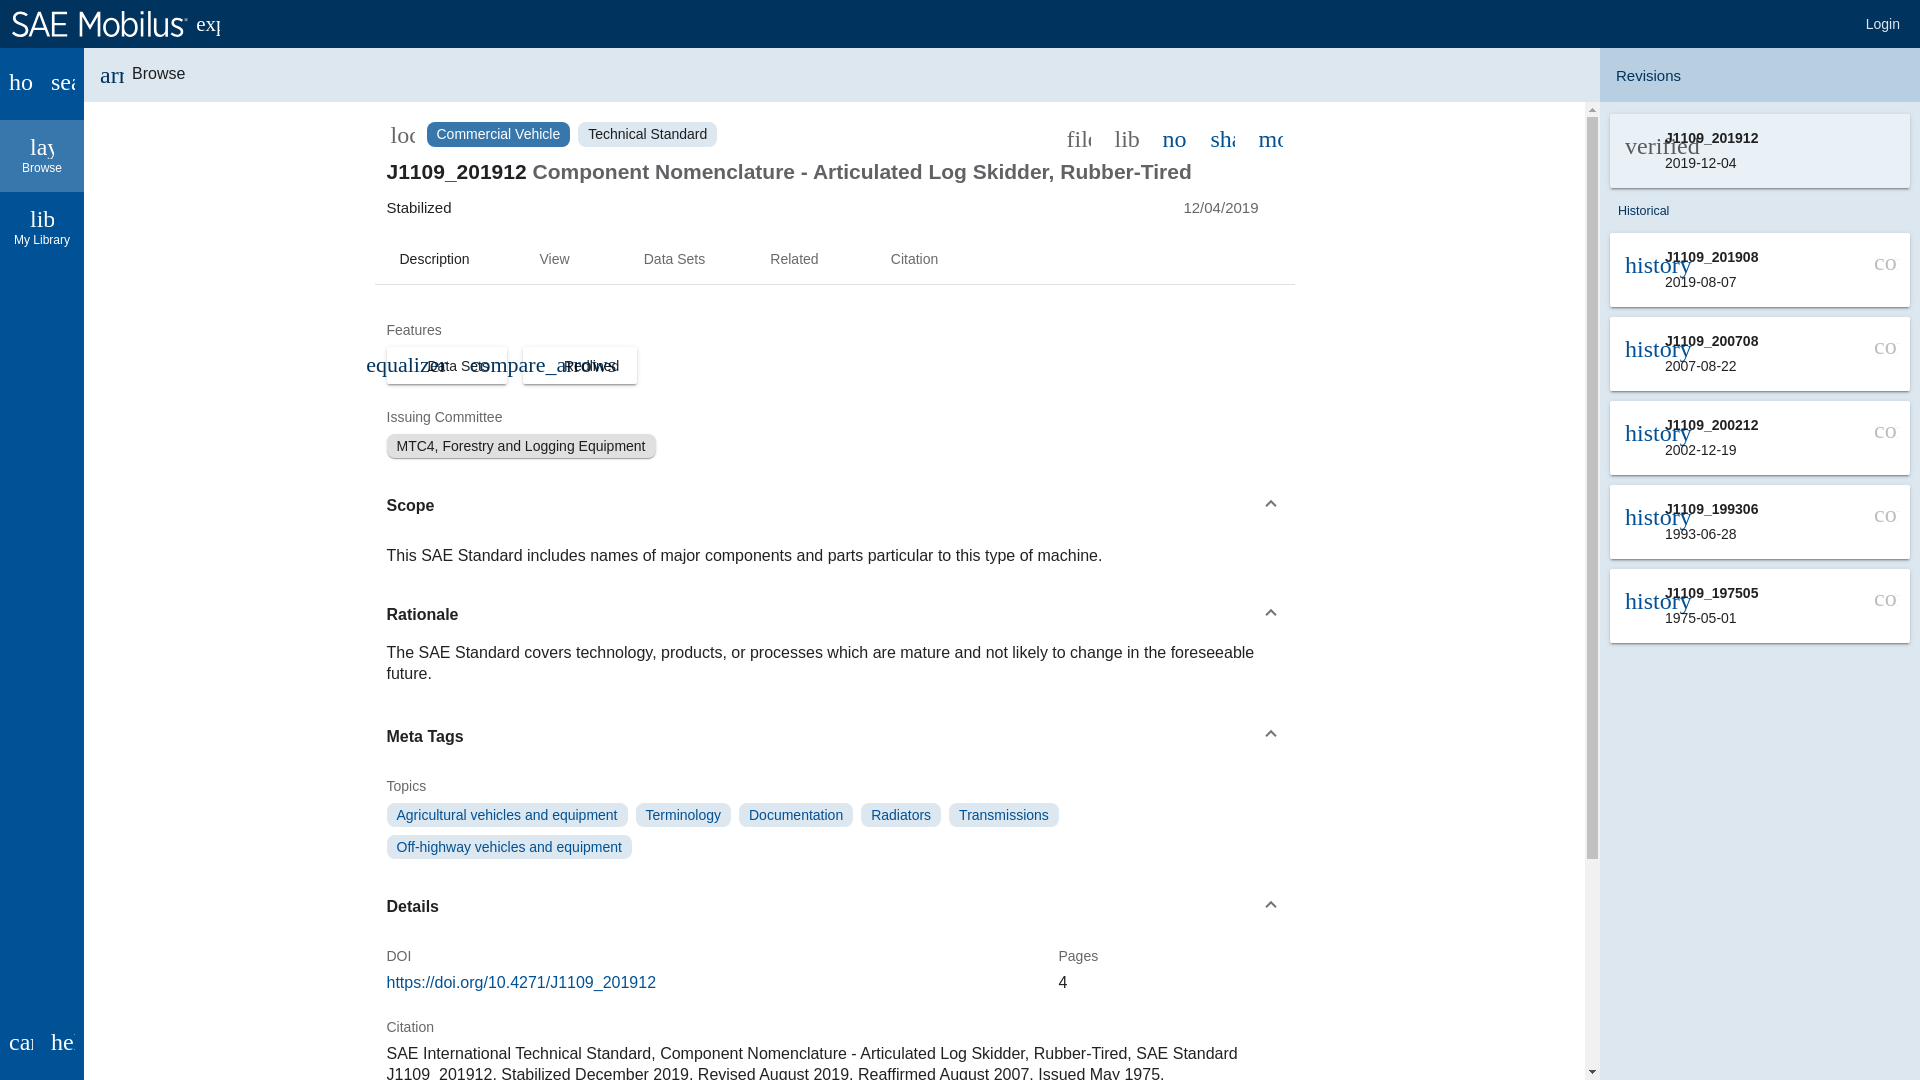  What do you see at coordinates (446, 365) in the screenshot?
I see `Documentation` at bounding box center [446, 365].